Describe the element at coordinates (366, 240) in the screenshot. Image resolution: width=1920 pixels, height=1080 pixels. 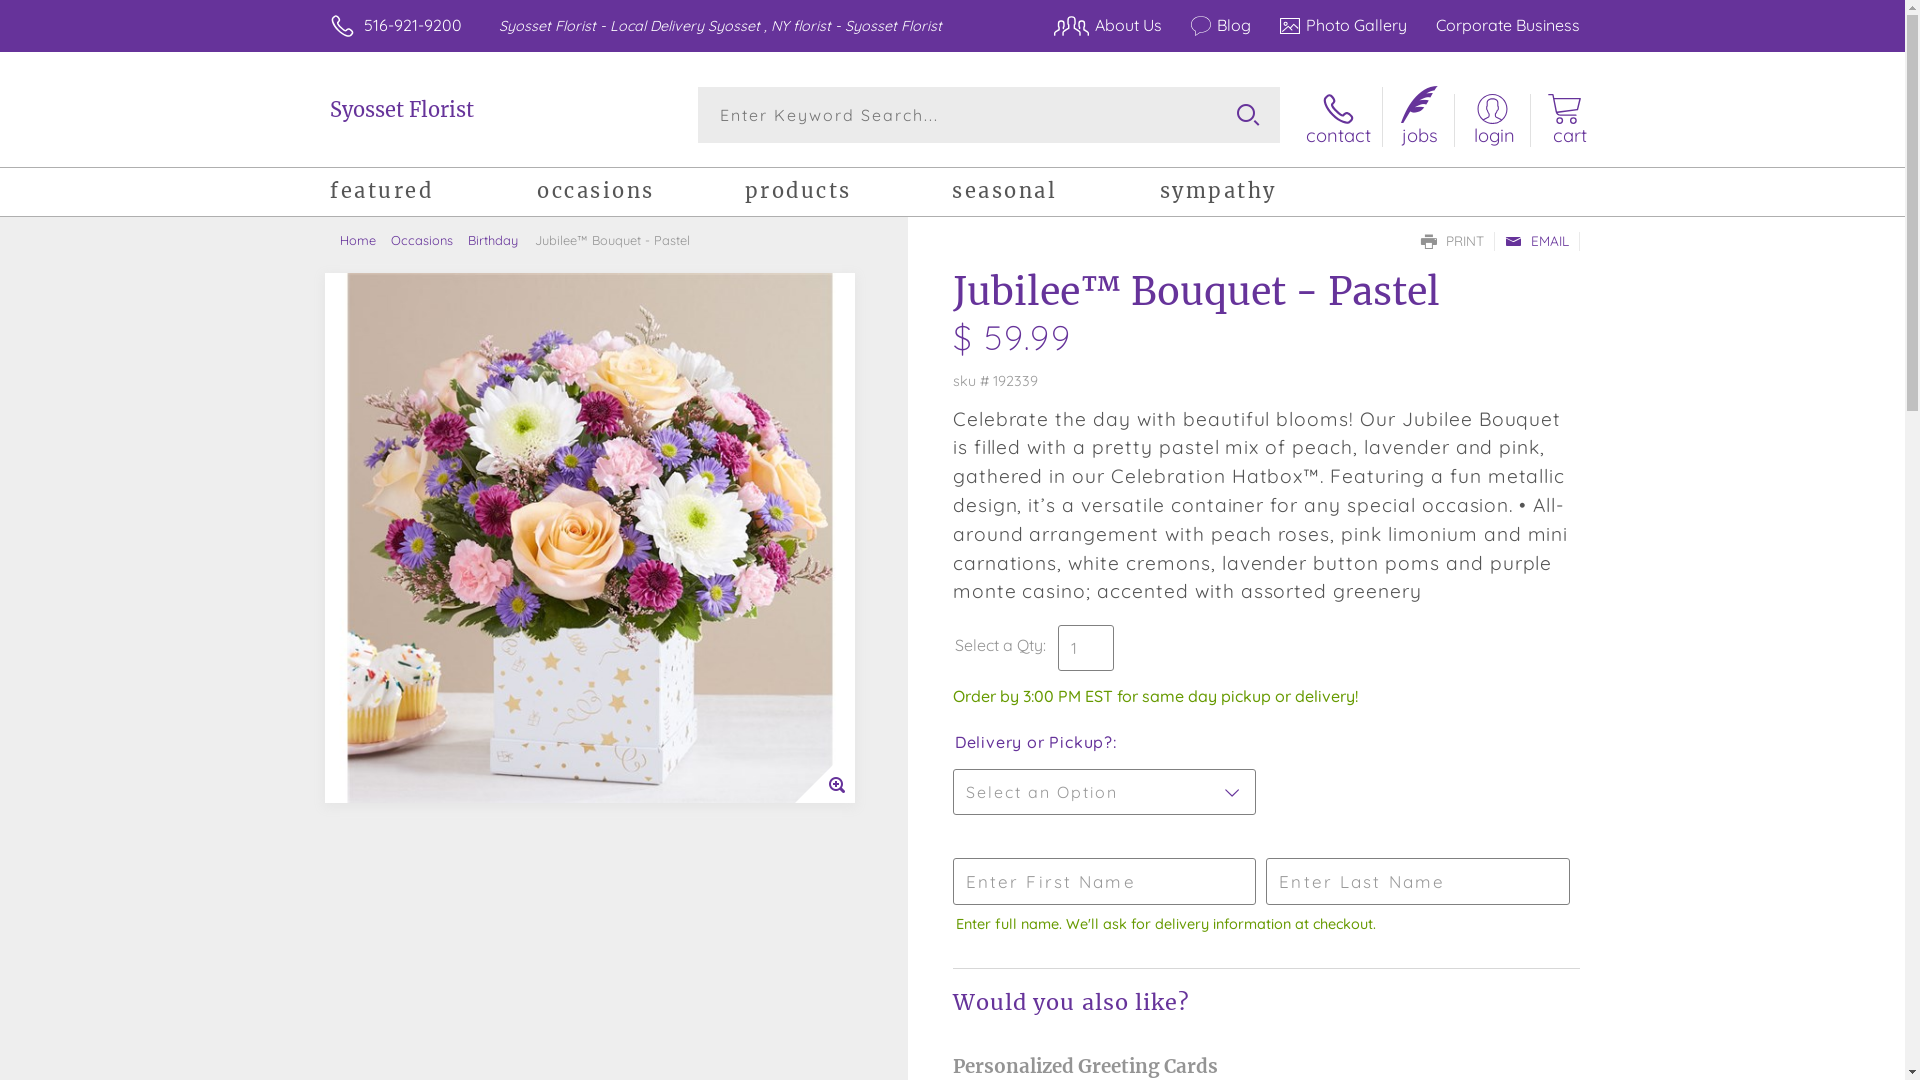
I see `Home` at that location.